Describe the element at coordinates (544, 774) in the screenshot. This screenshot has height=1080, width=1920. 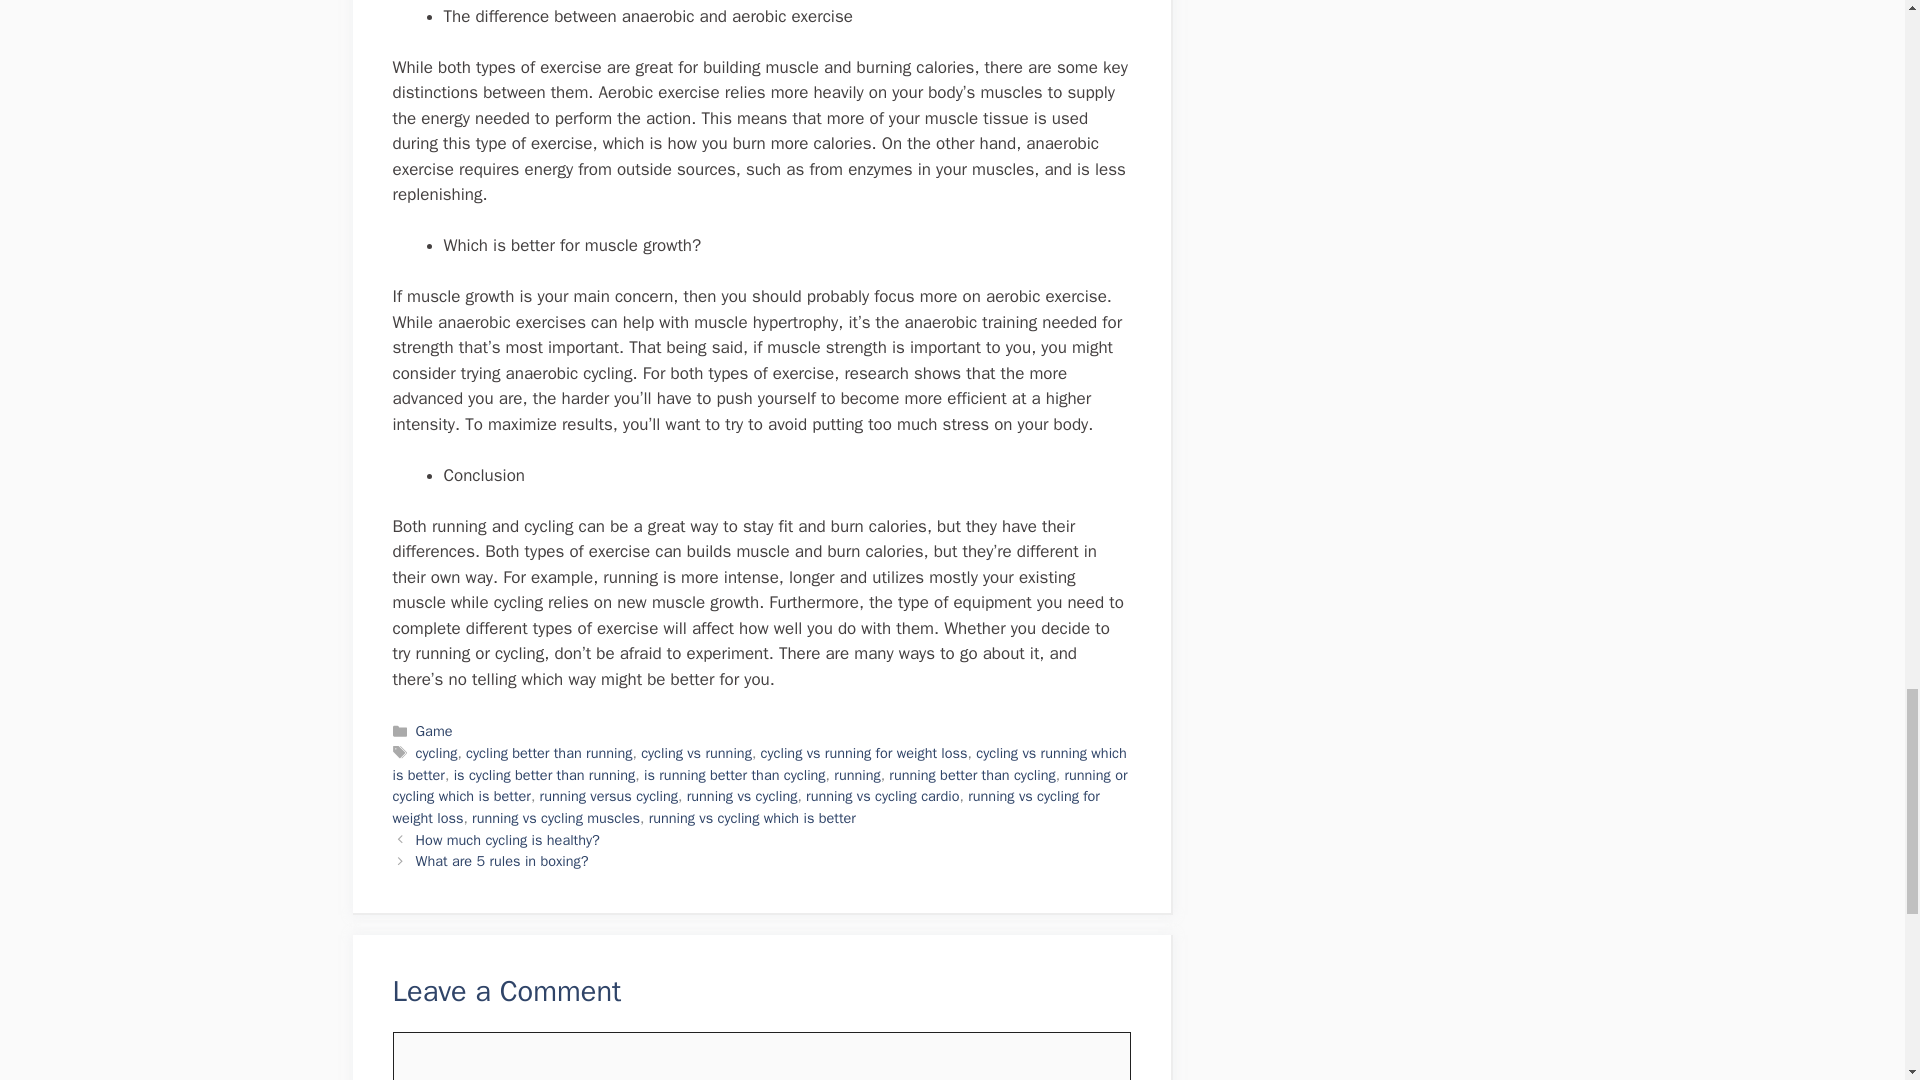
I see `is cycling better than running` at that location.